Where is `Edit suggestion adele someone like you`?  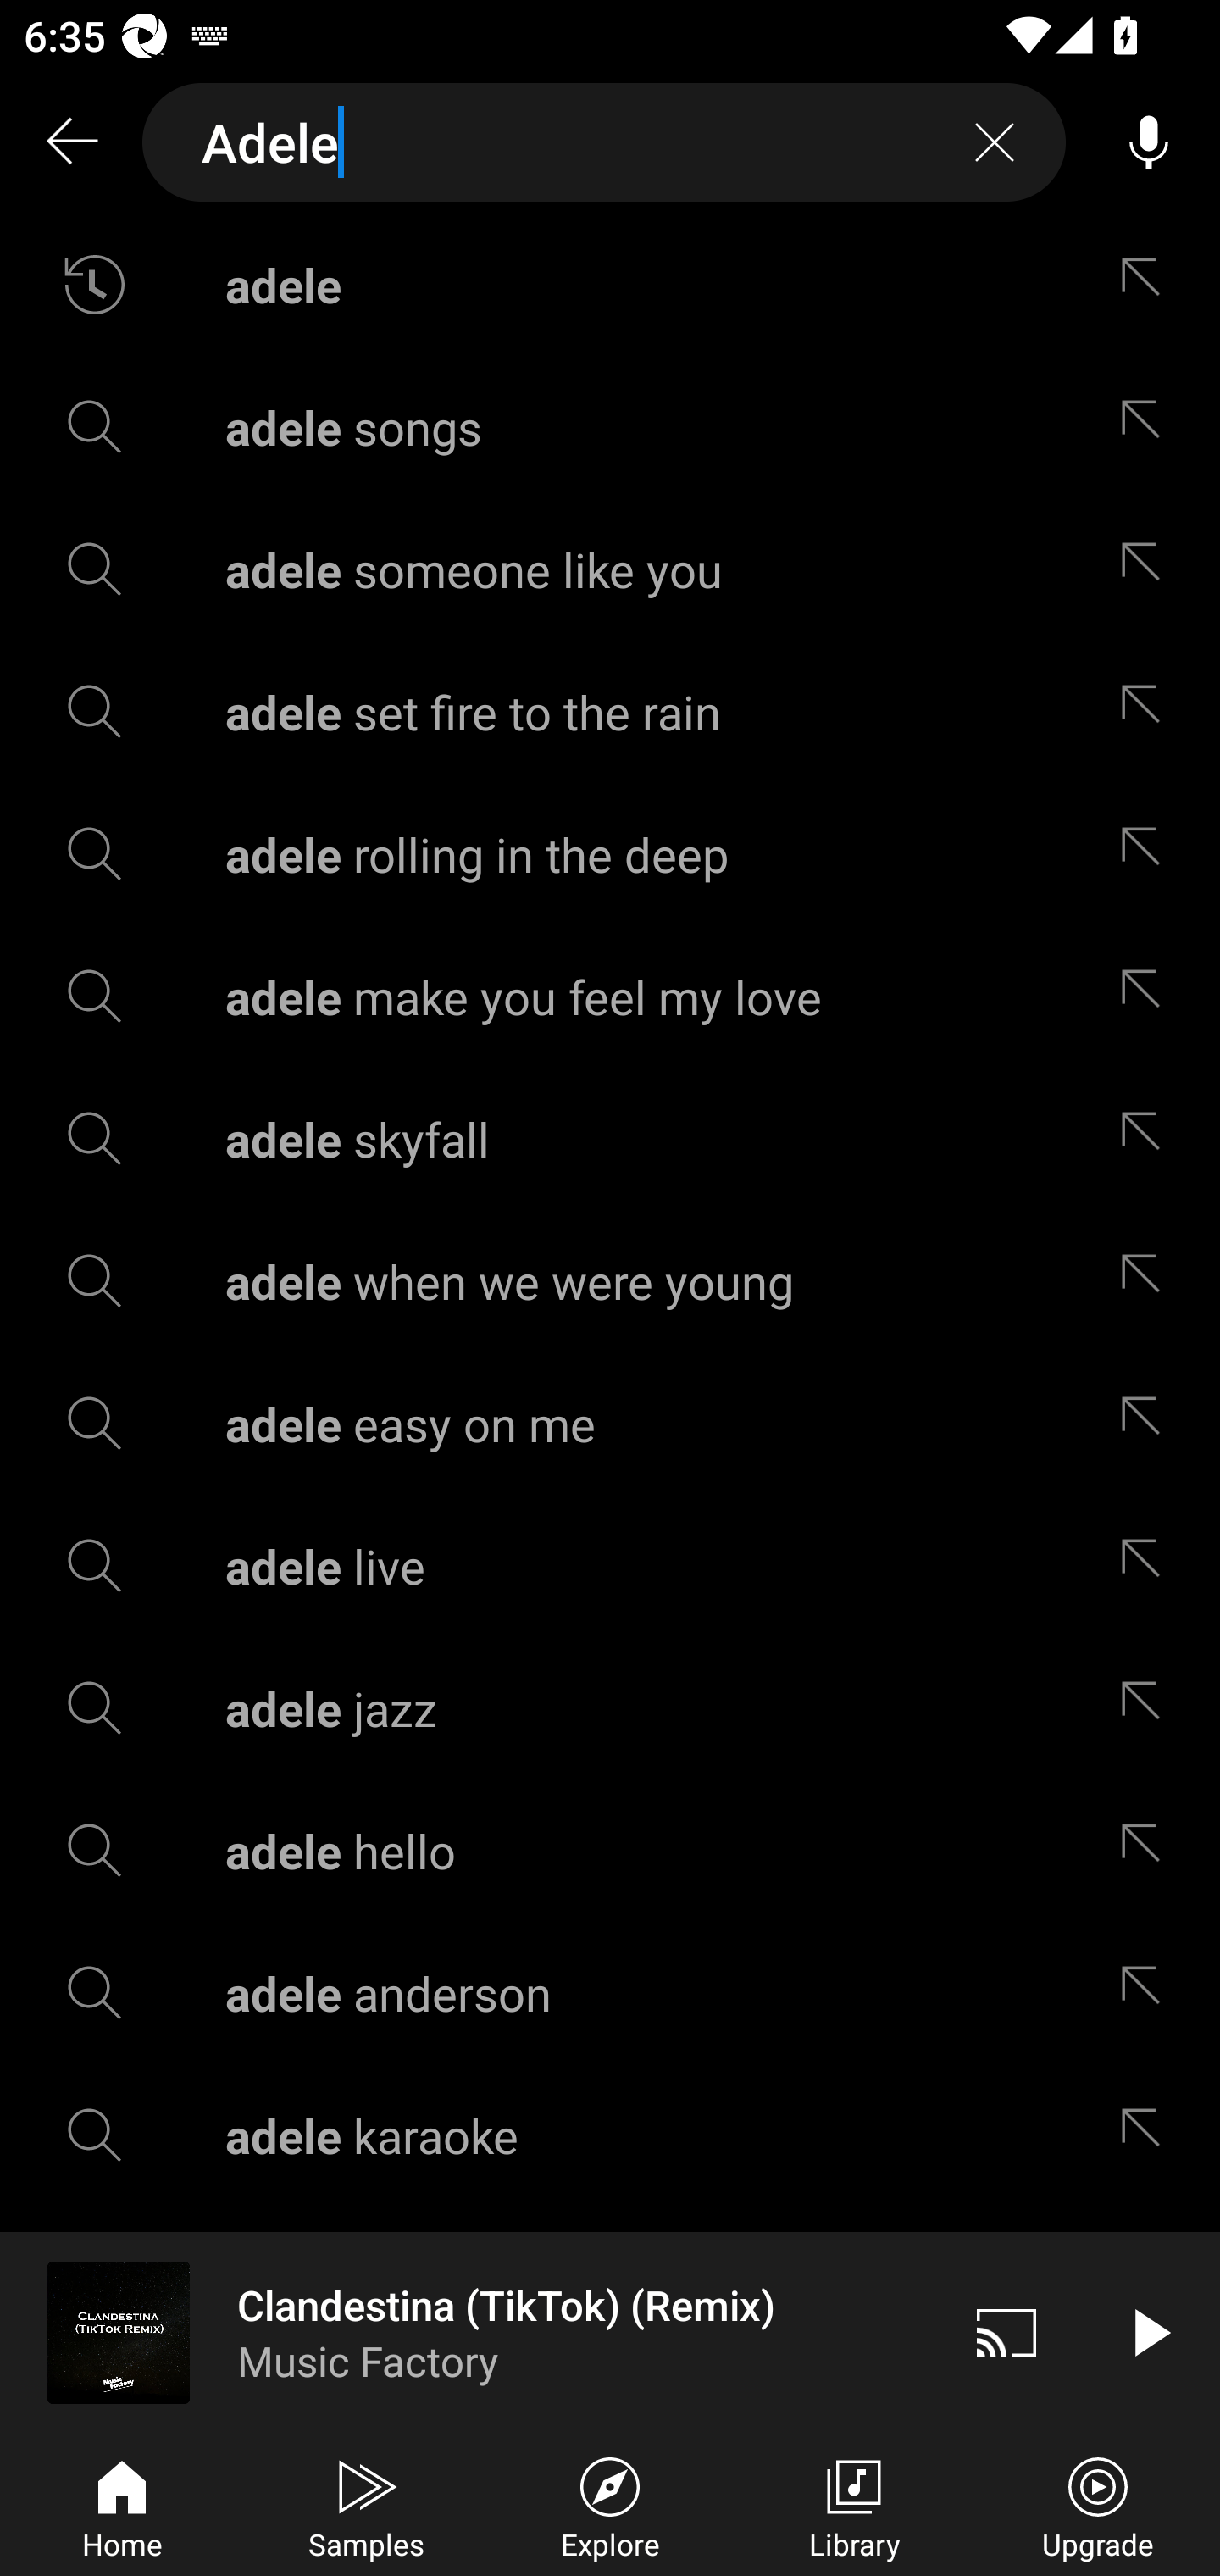 Edit suggestion adele someone like you is located at coordinates (1148, 569).